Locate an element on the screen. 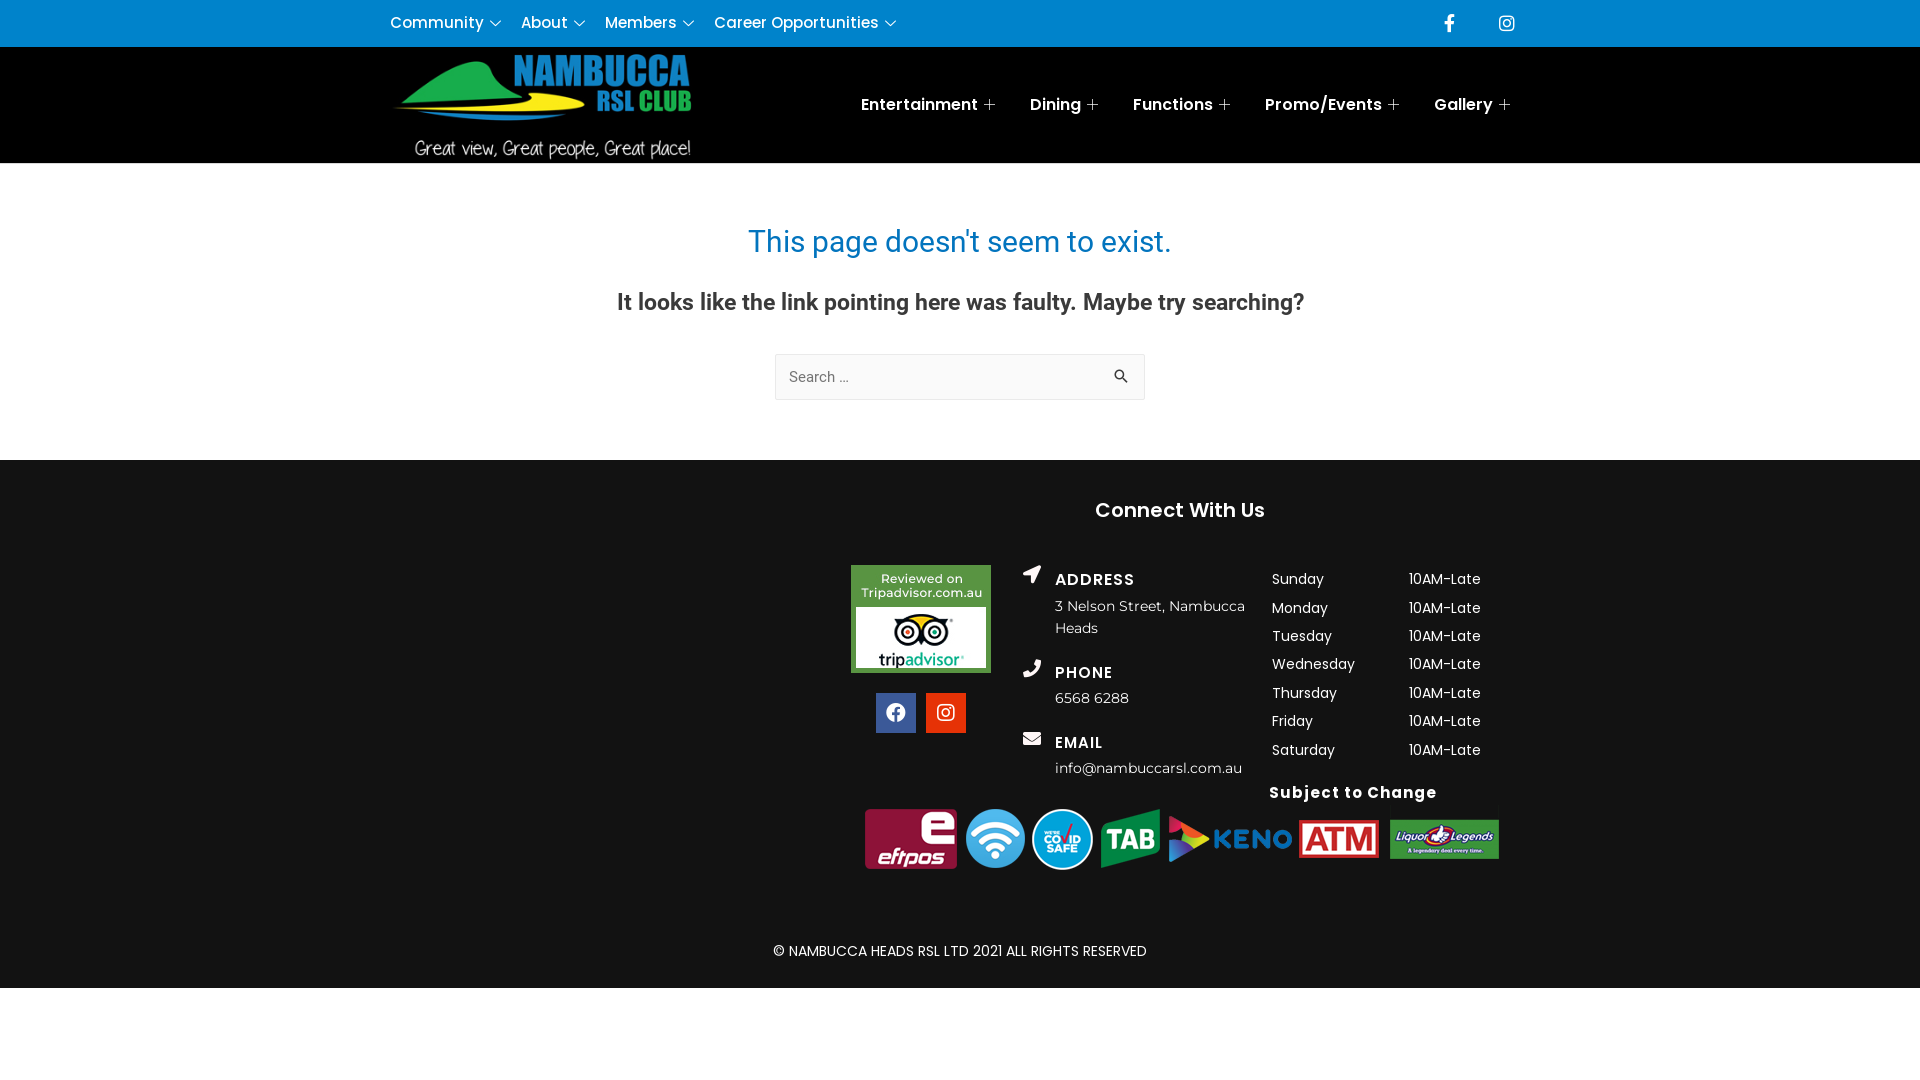  Gallery is located at coordinates (1474, 105).